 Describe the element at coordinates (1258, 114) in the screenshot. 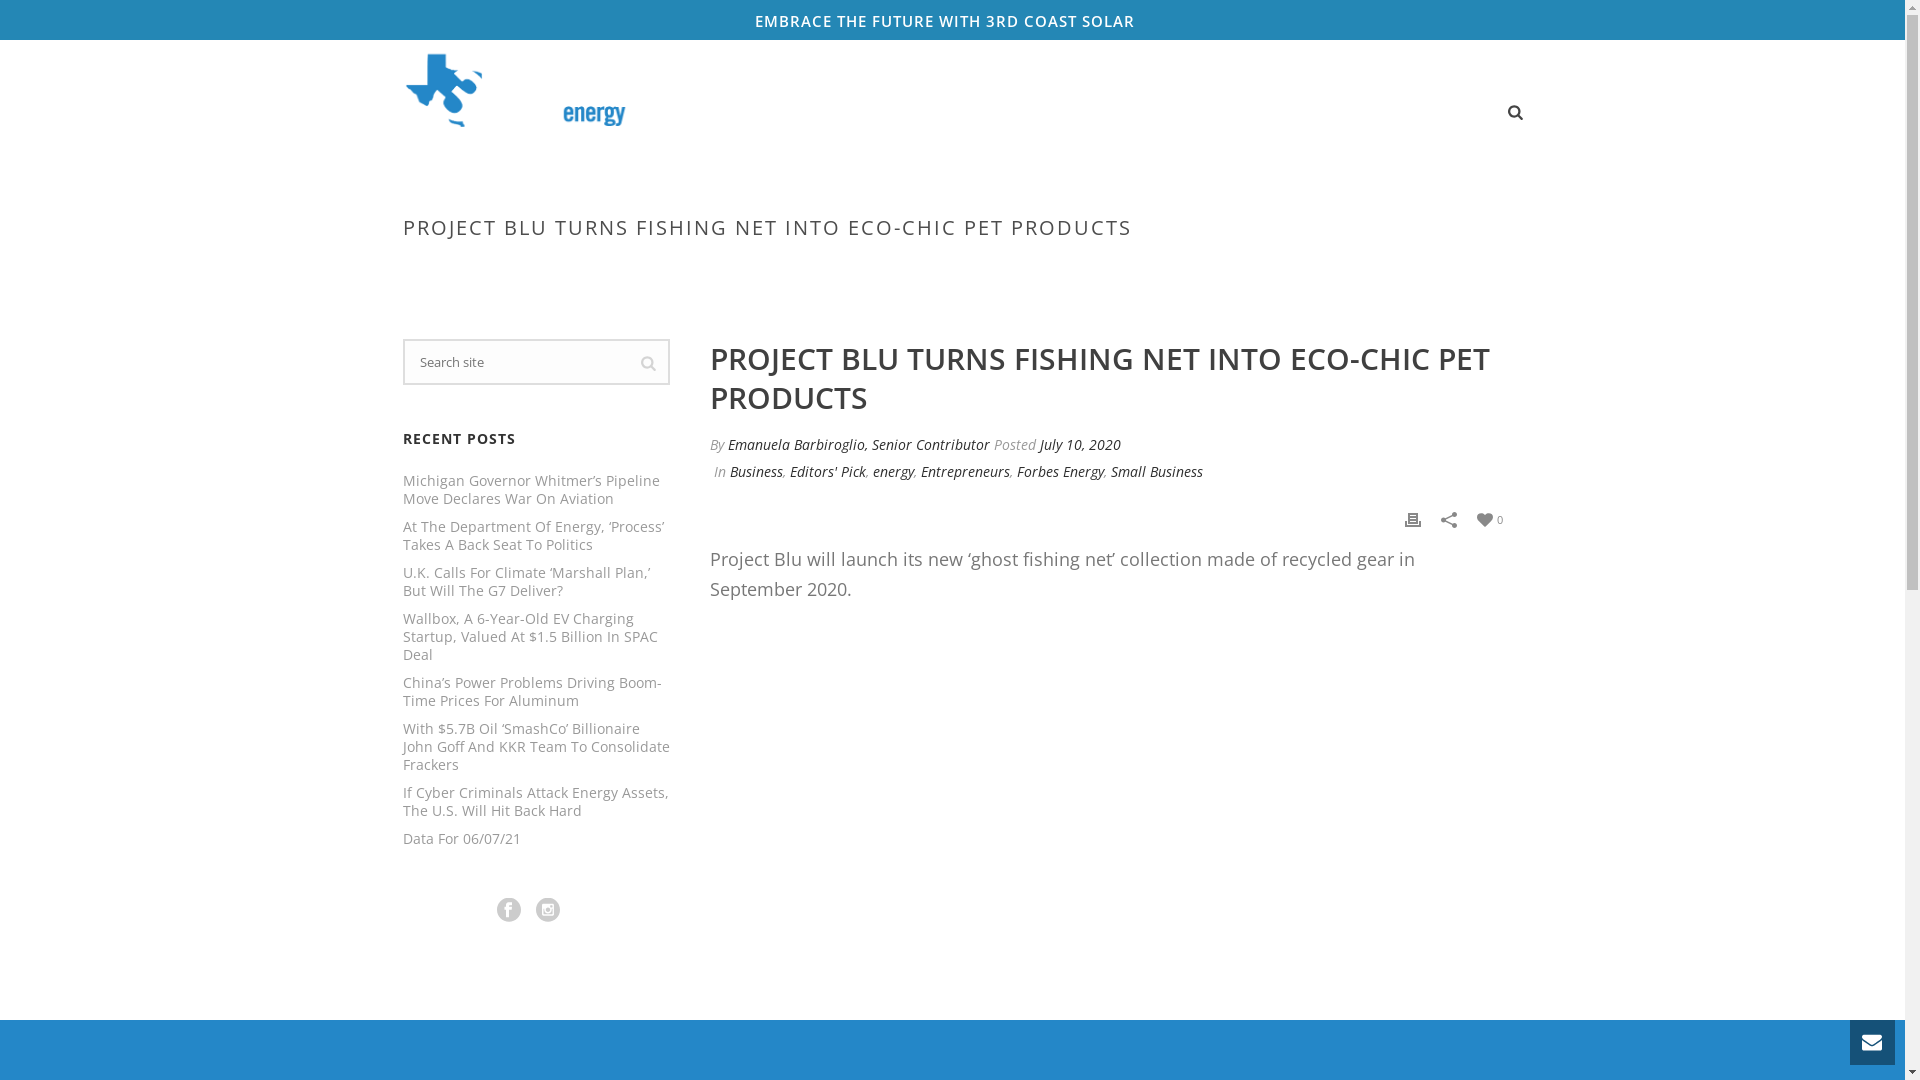

I see `RESOURCES` at that location.